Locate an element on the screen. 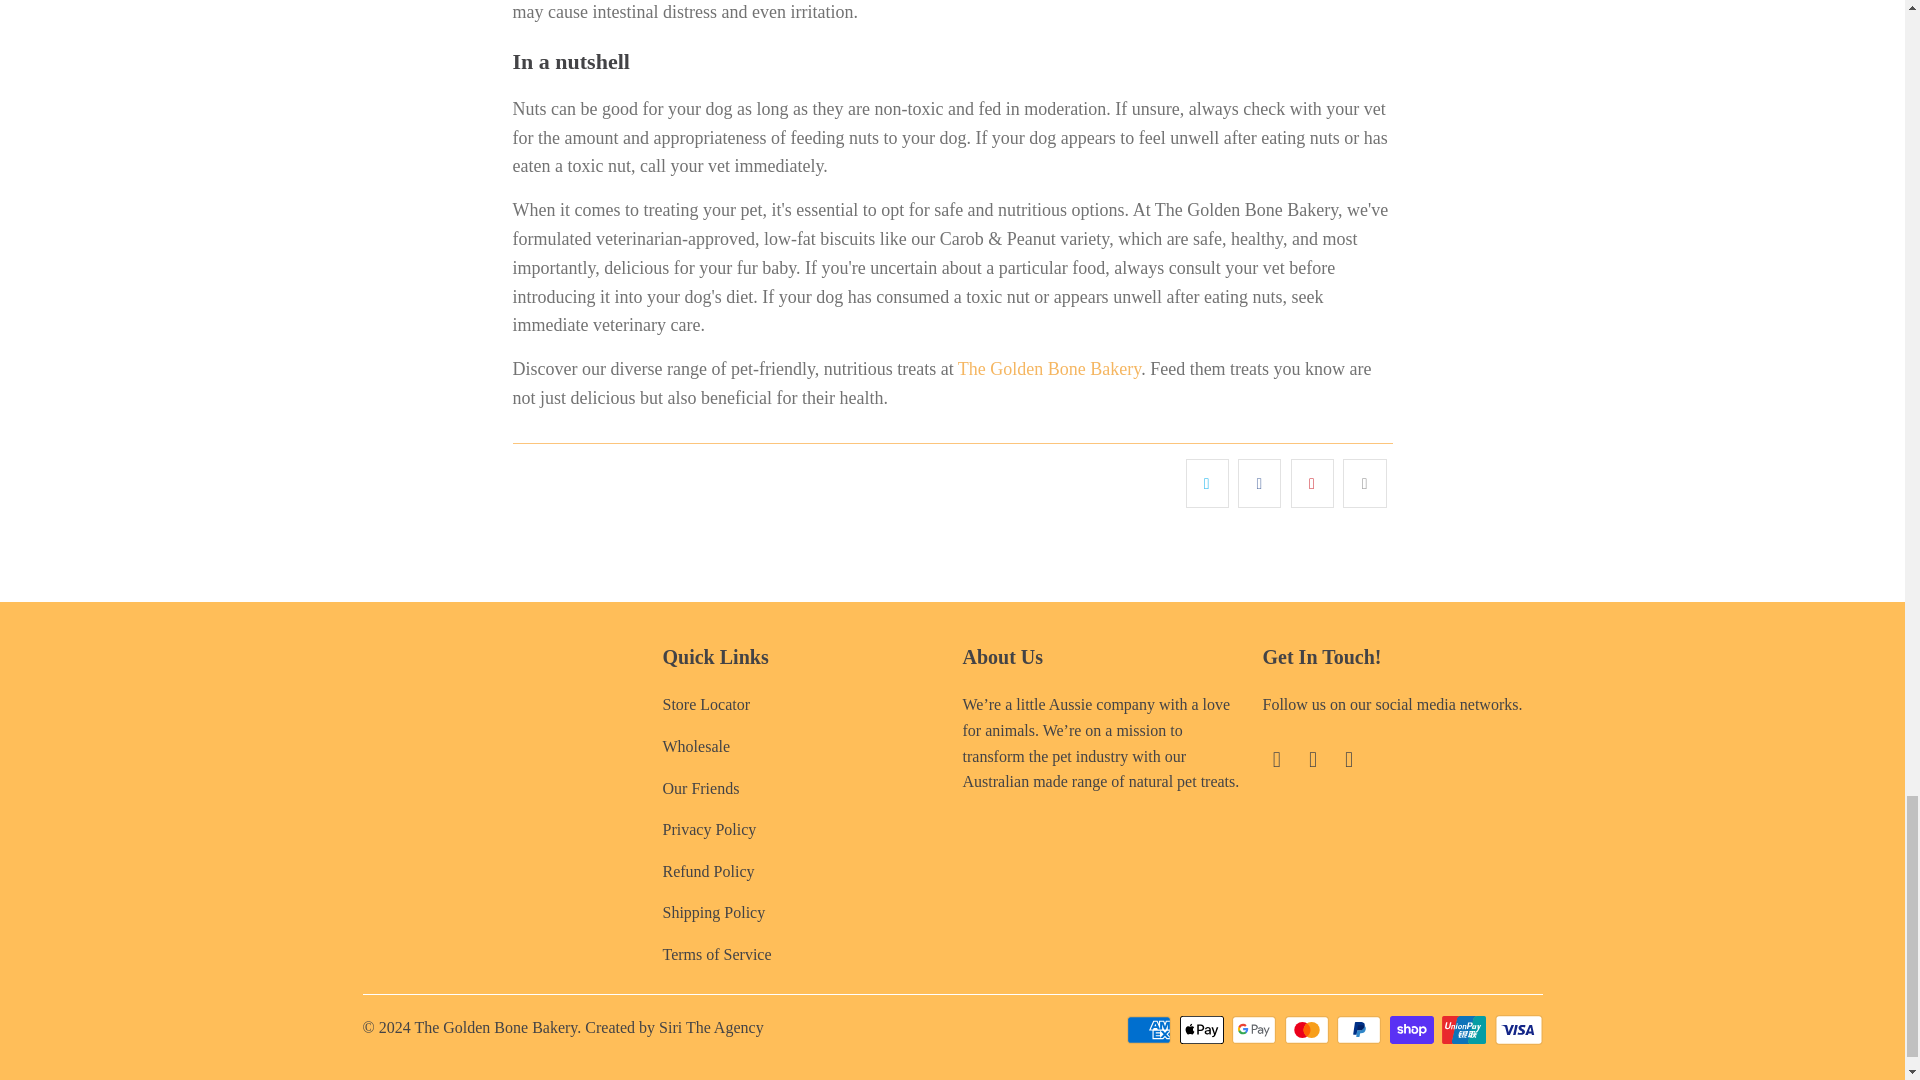 Image resolution: width=1920 pixels, height=1080 pixels. PayPal is located at coordinates (1360, 1029).